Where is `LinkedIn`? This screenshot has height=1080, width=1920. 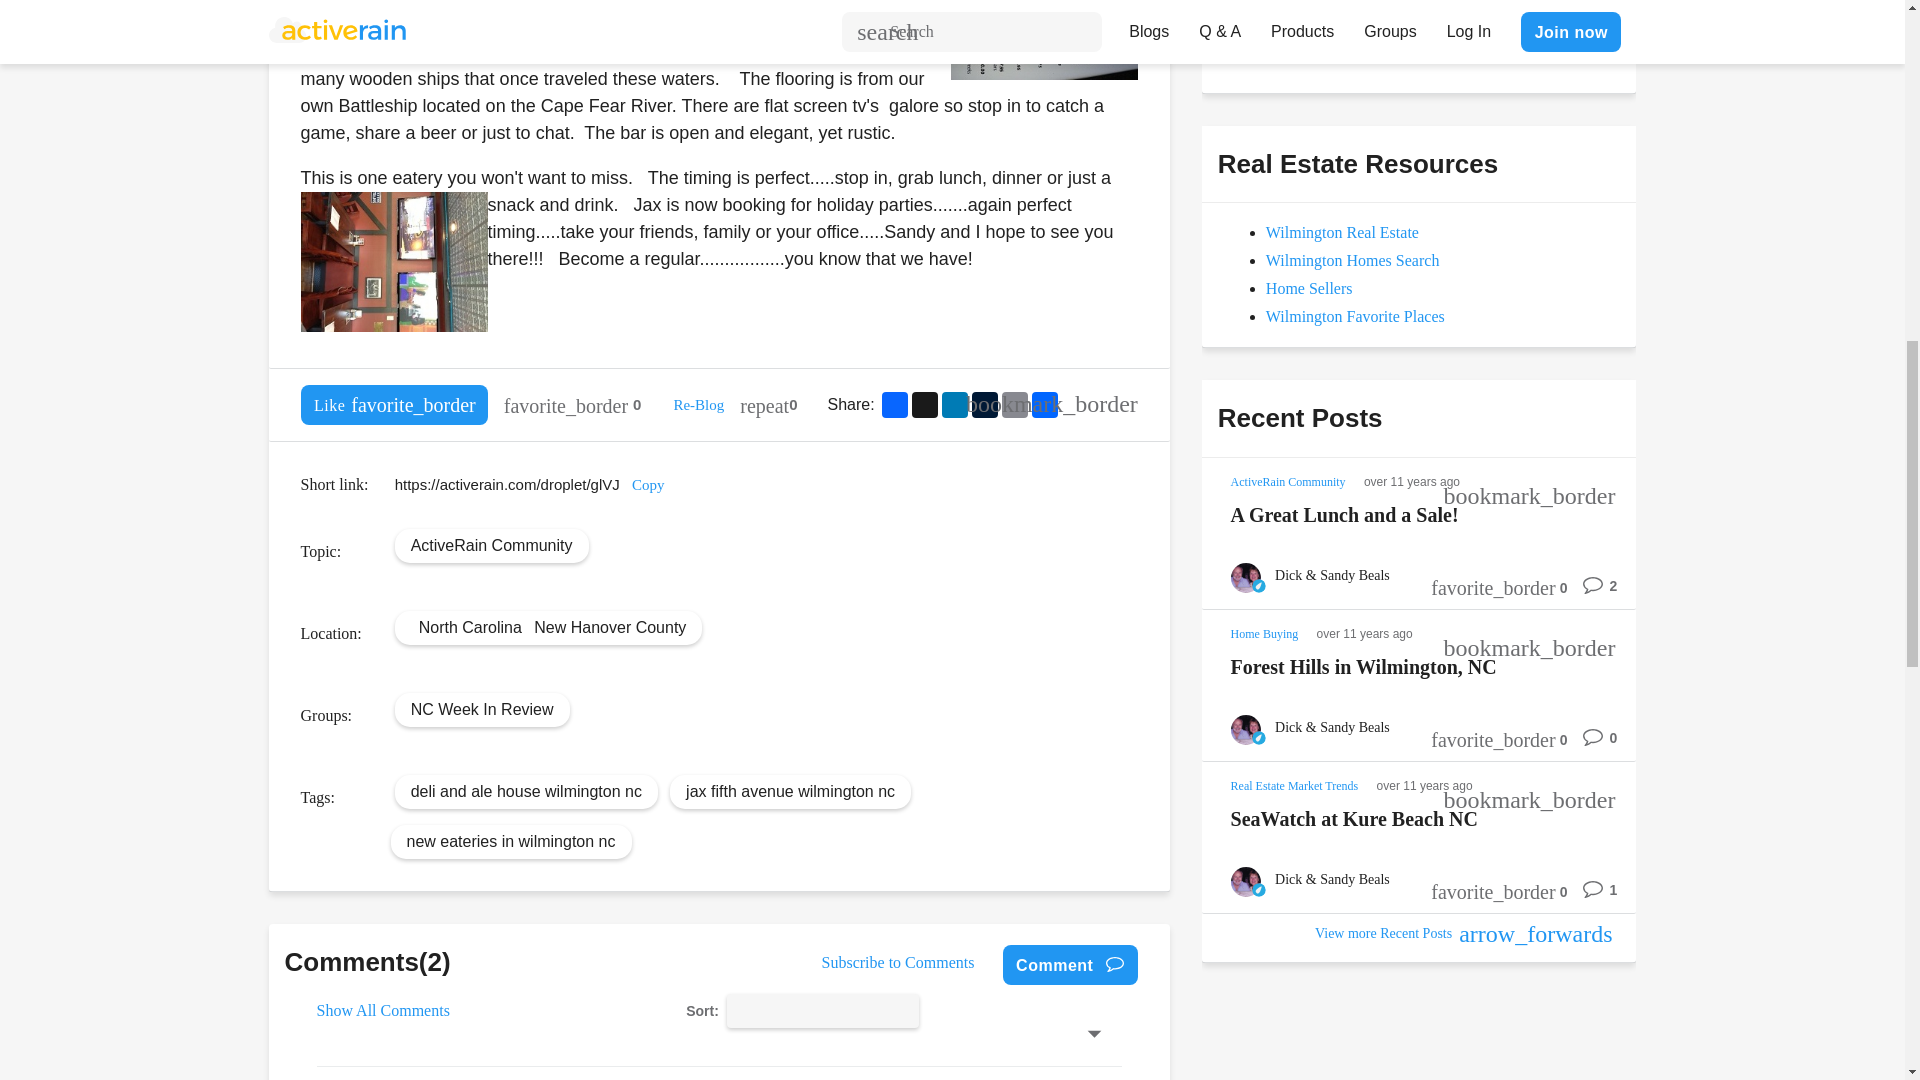
LinkedIn is located at coordinates (954, 404).